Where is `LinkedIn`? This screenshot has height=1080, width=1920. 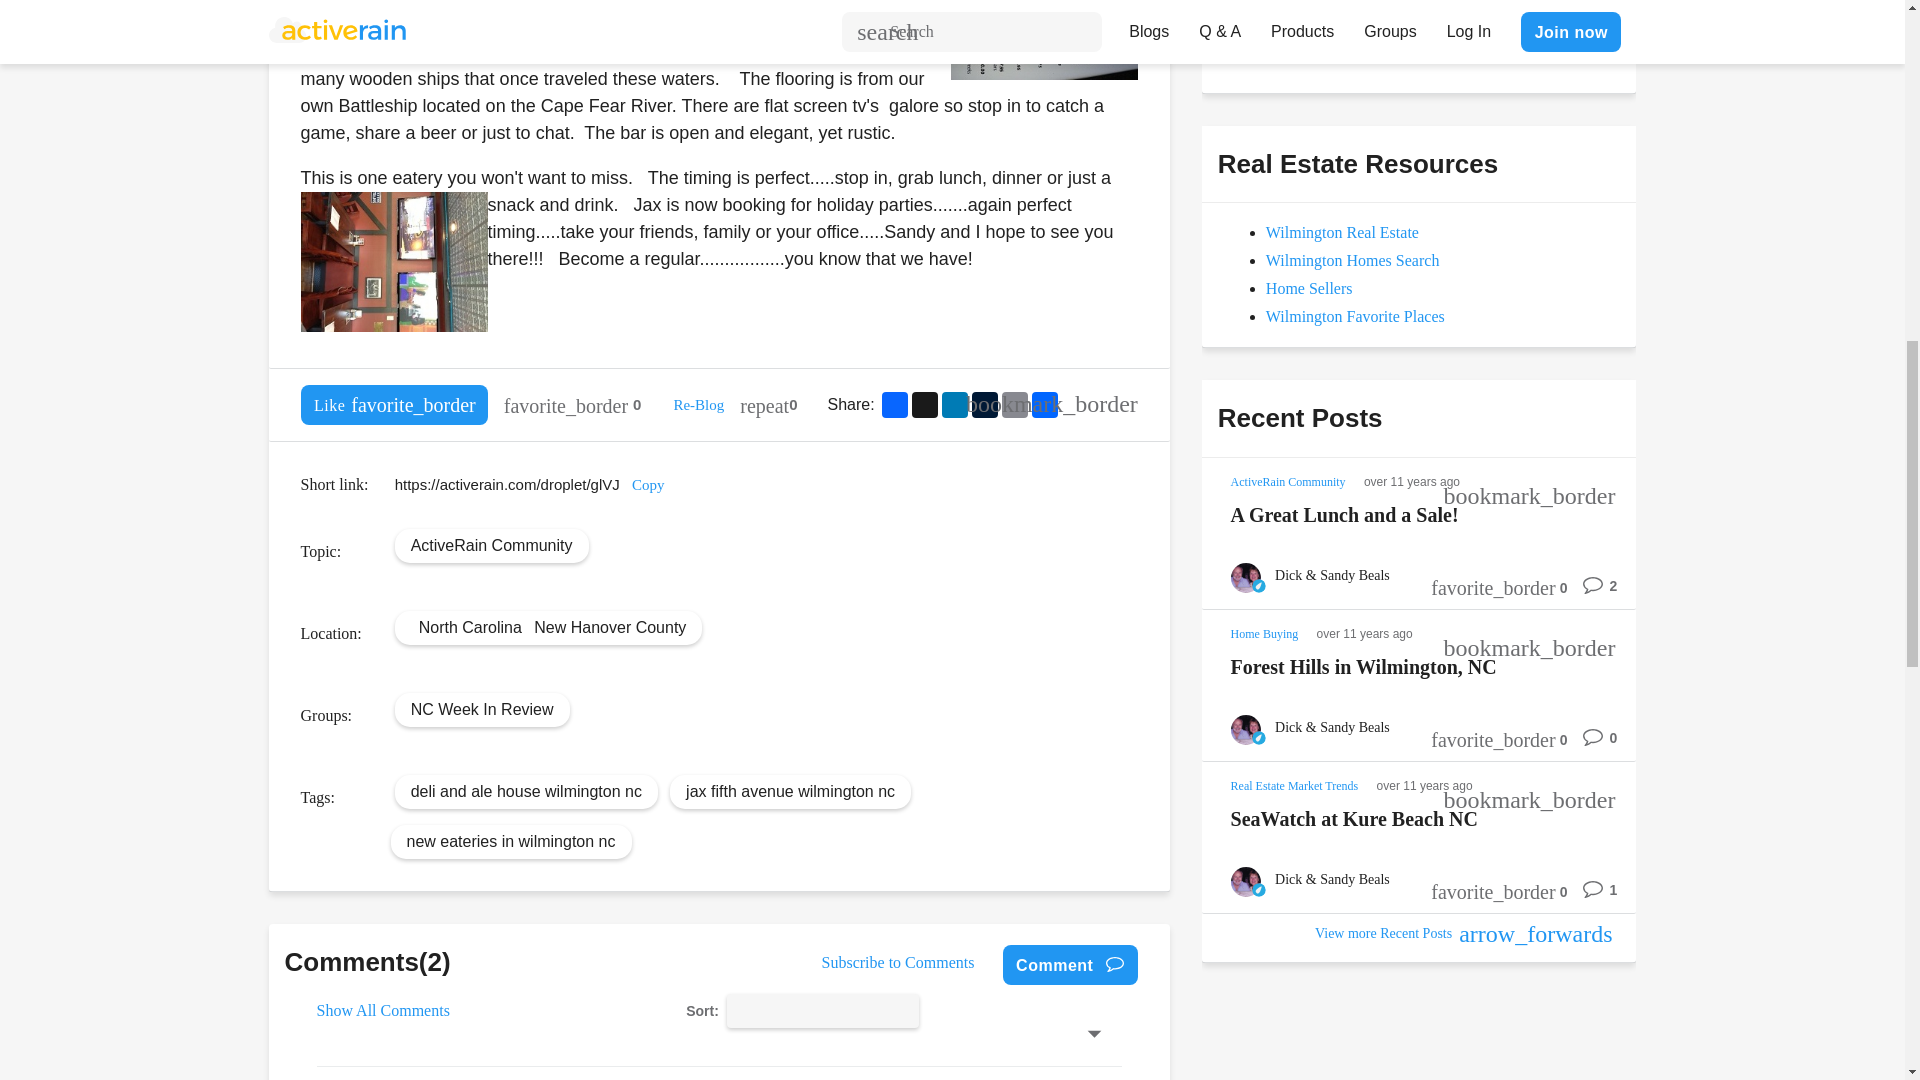
LinkedIn is located at coordinates (954, 404).